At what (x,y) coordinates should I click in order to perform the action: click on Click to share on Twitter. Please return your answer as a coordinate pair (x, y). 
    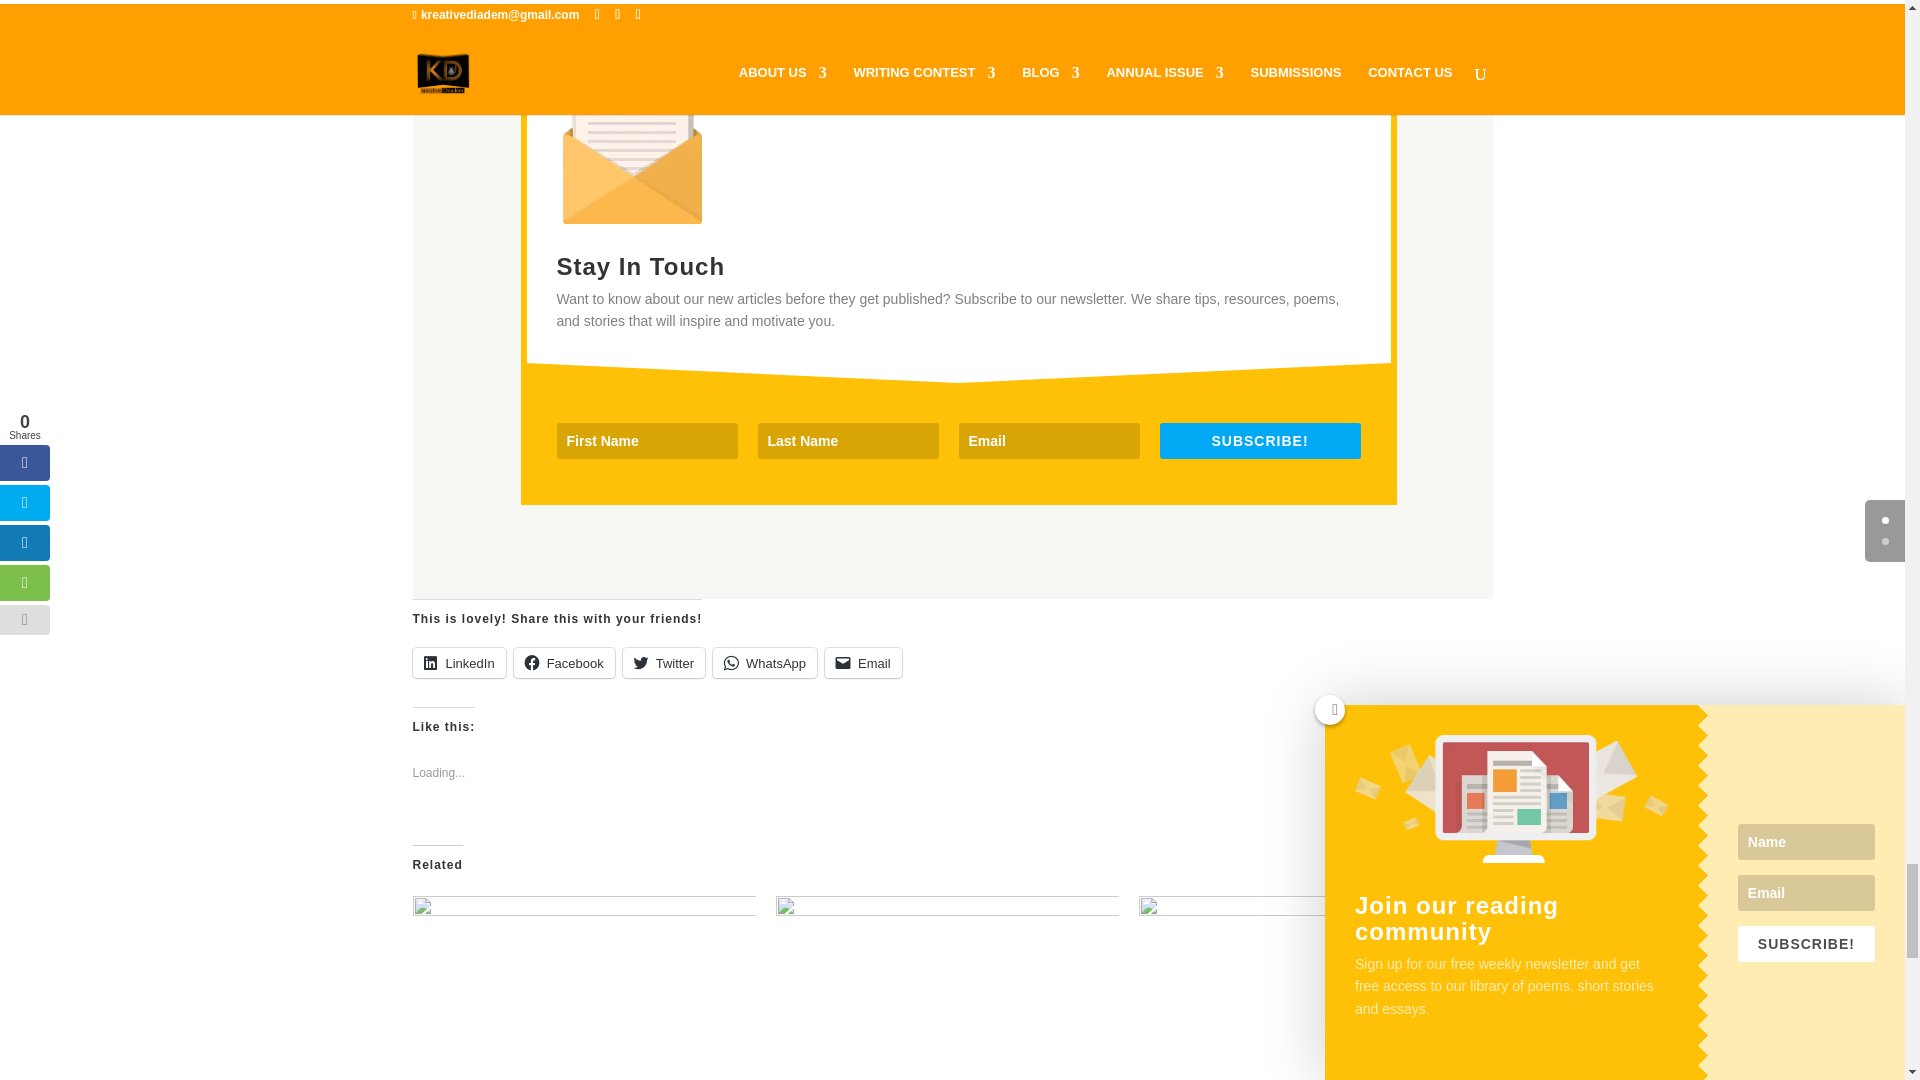
    Looking at the image, I should click on (663, 663).